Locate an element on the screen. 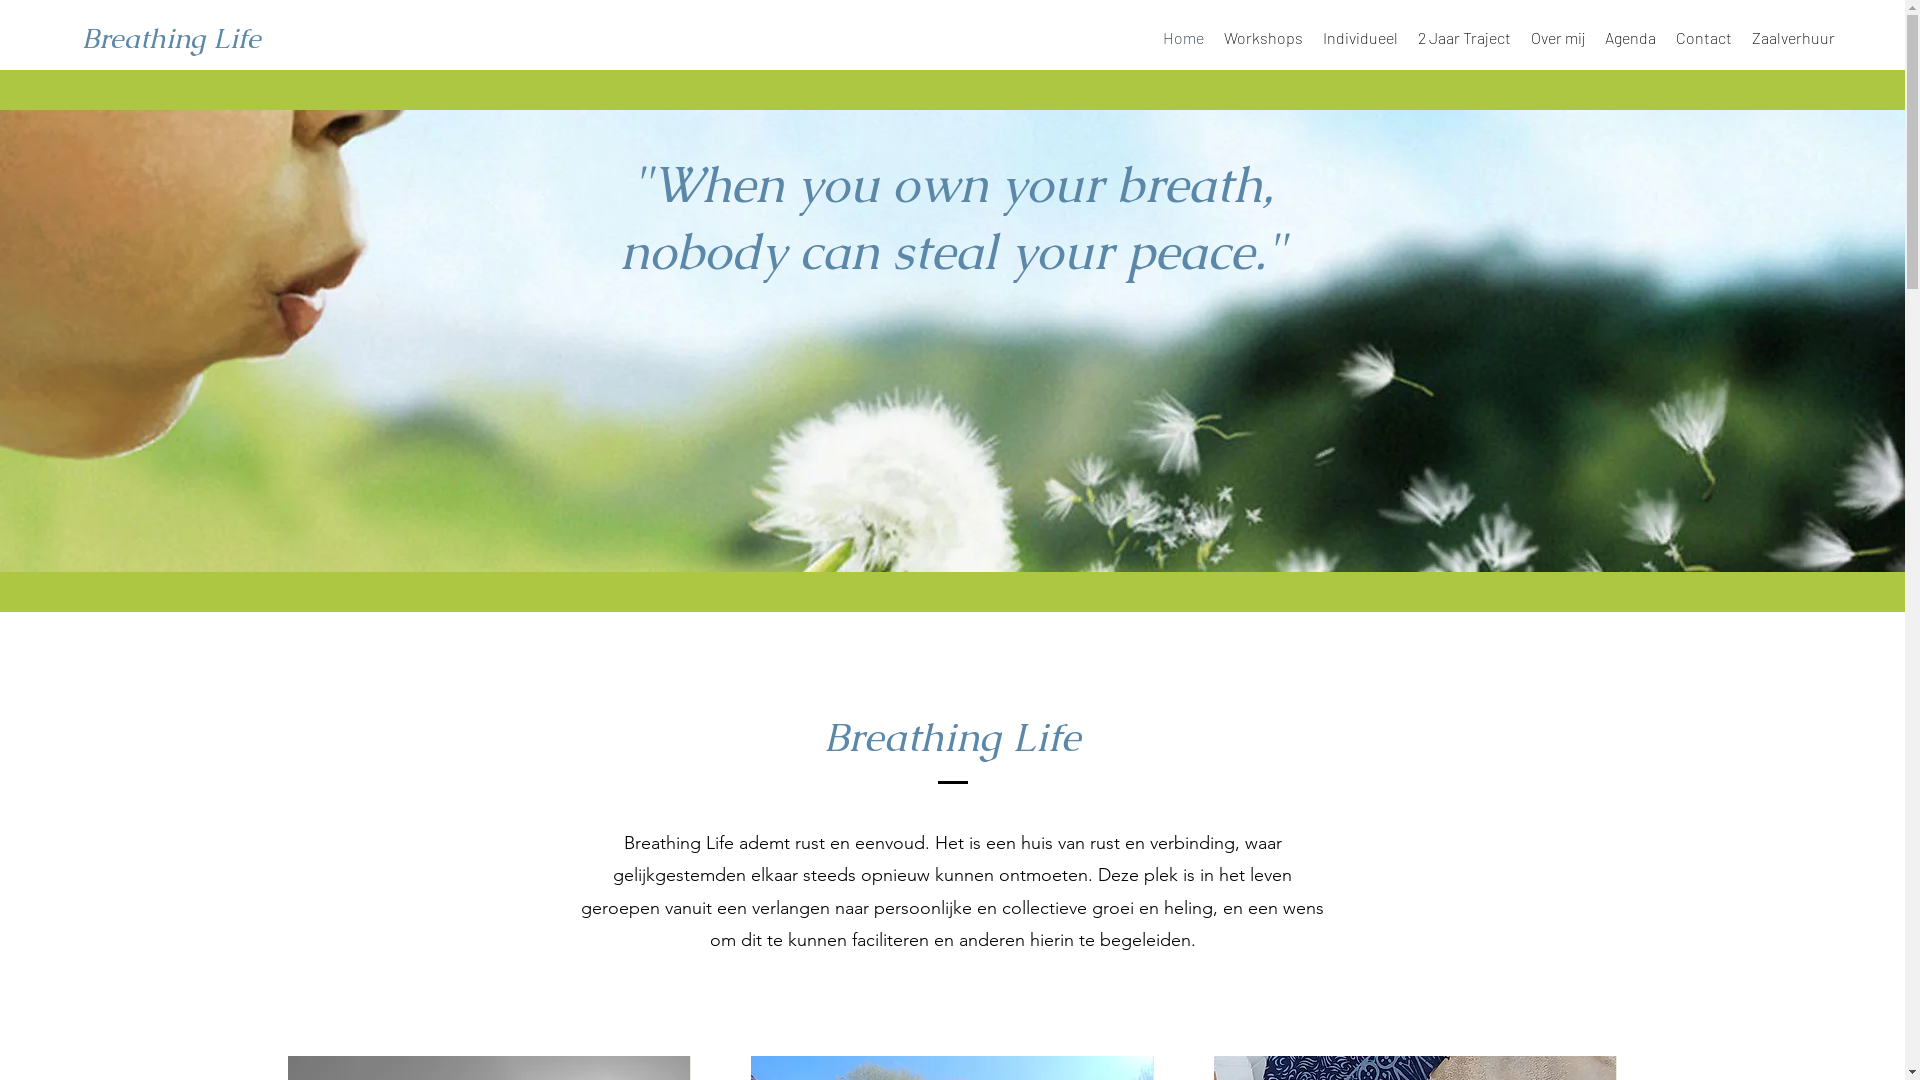 This screenshot has width=1920, height=1080. Agenda is located at coordinates (1630, 38).